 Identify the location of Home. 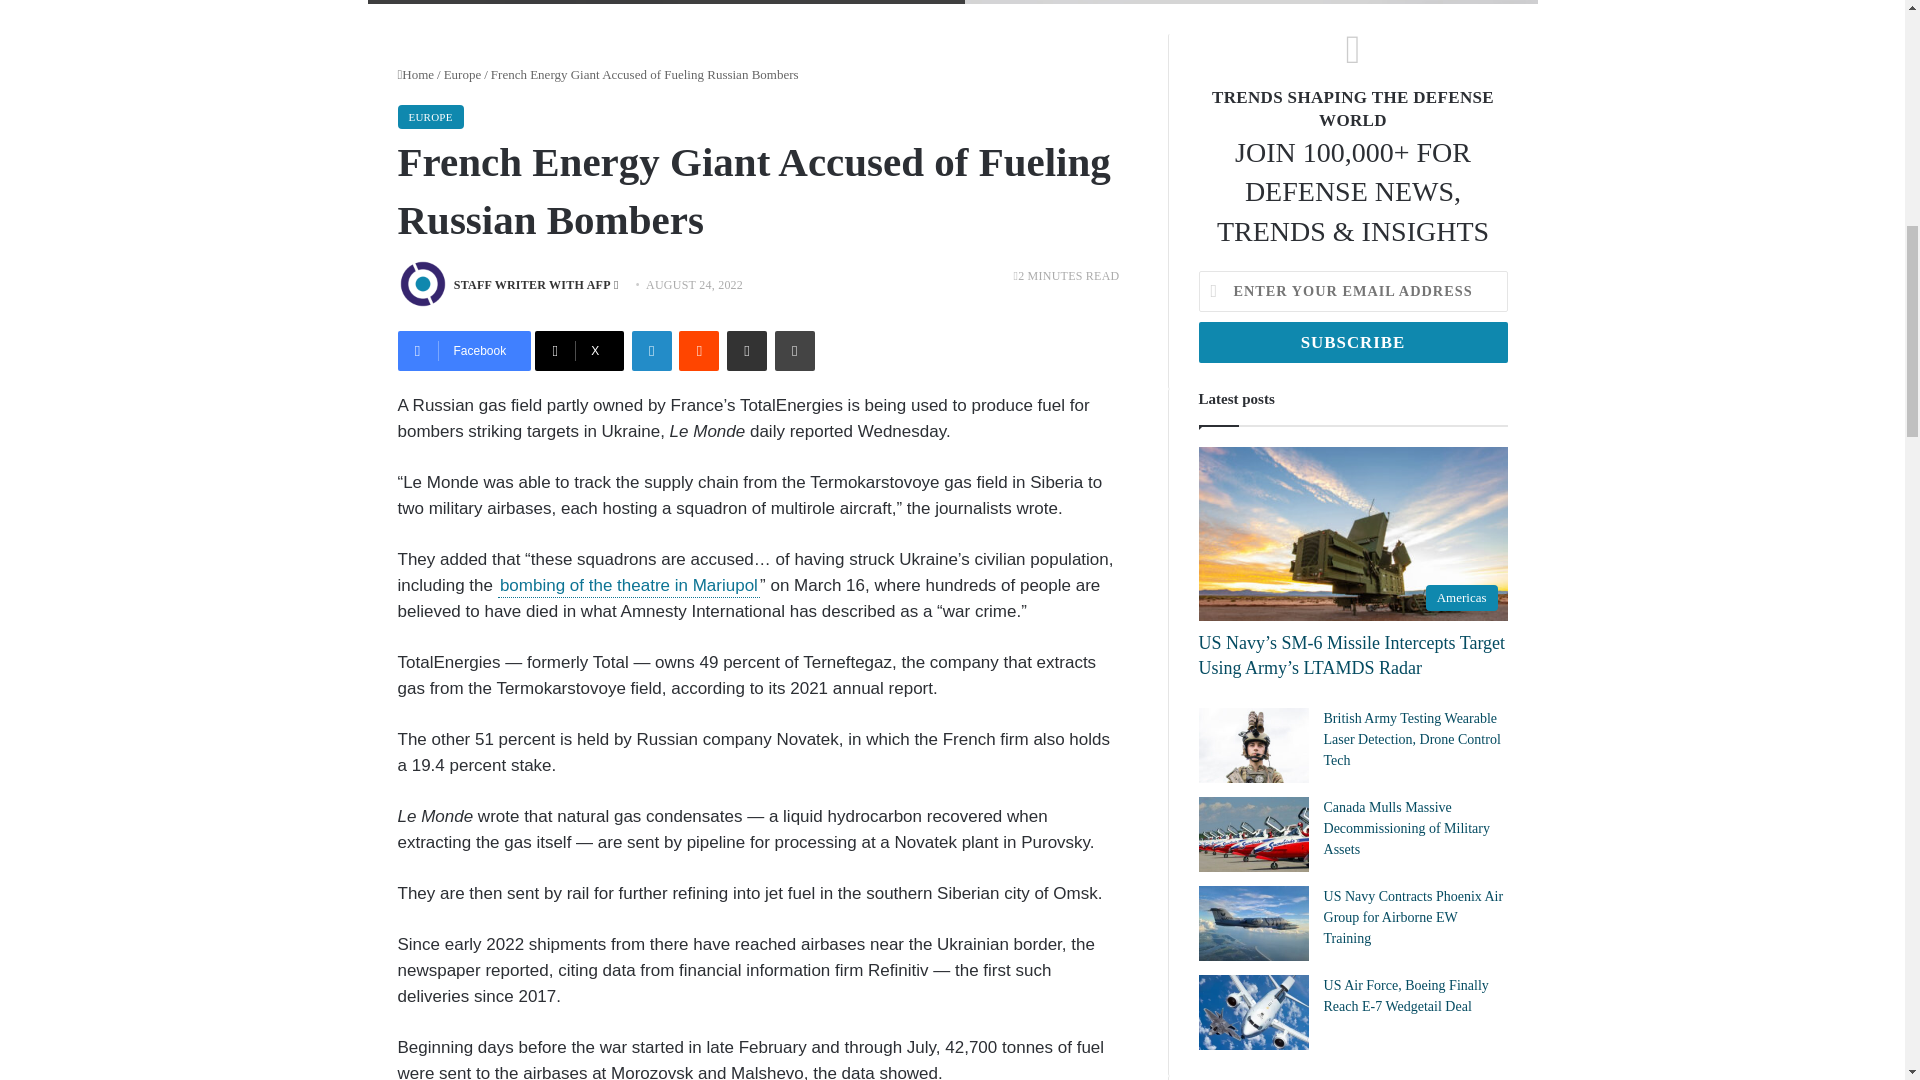
(416, 74).